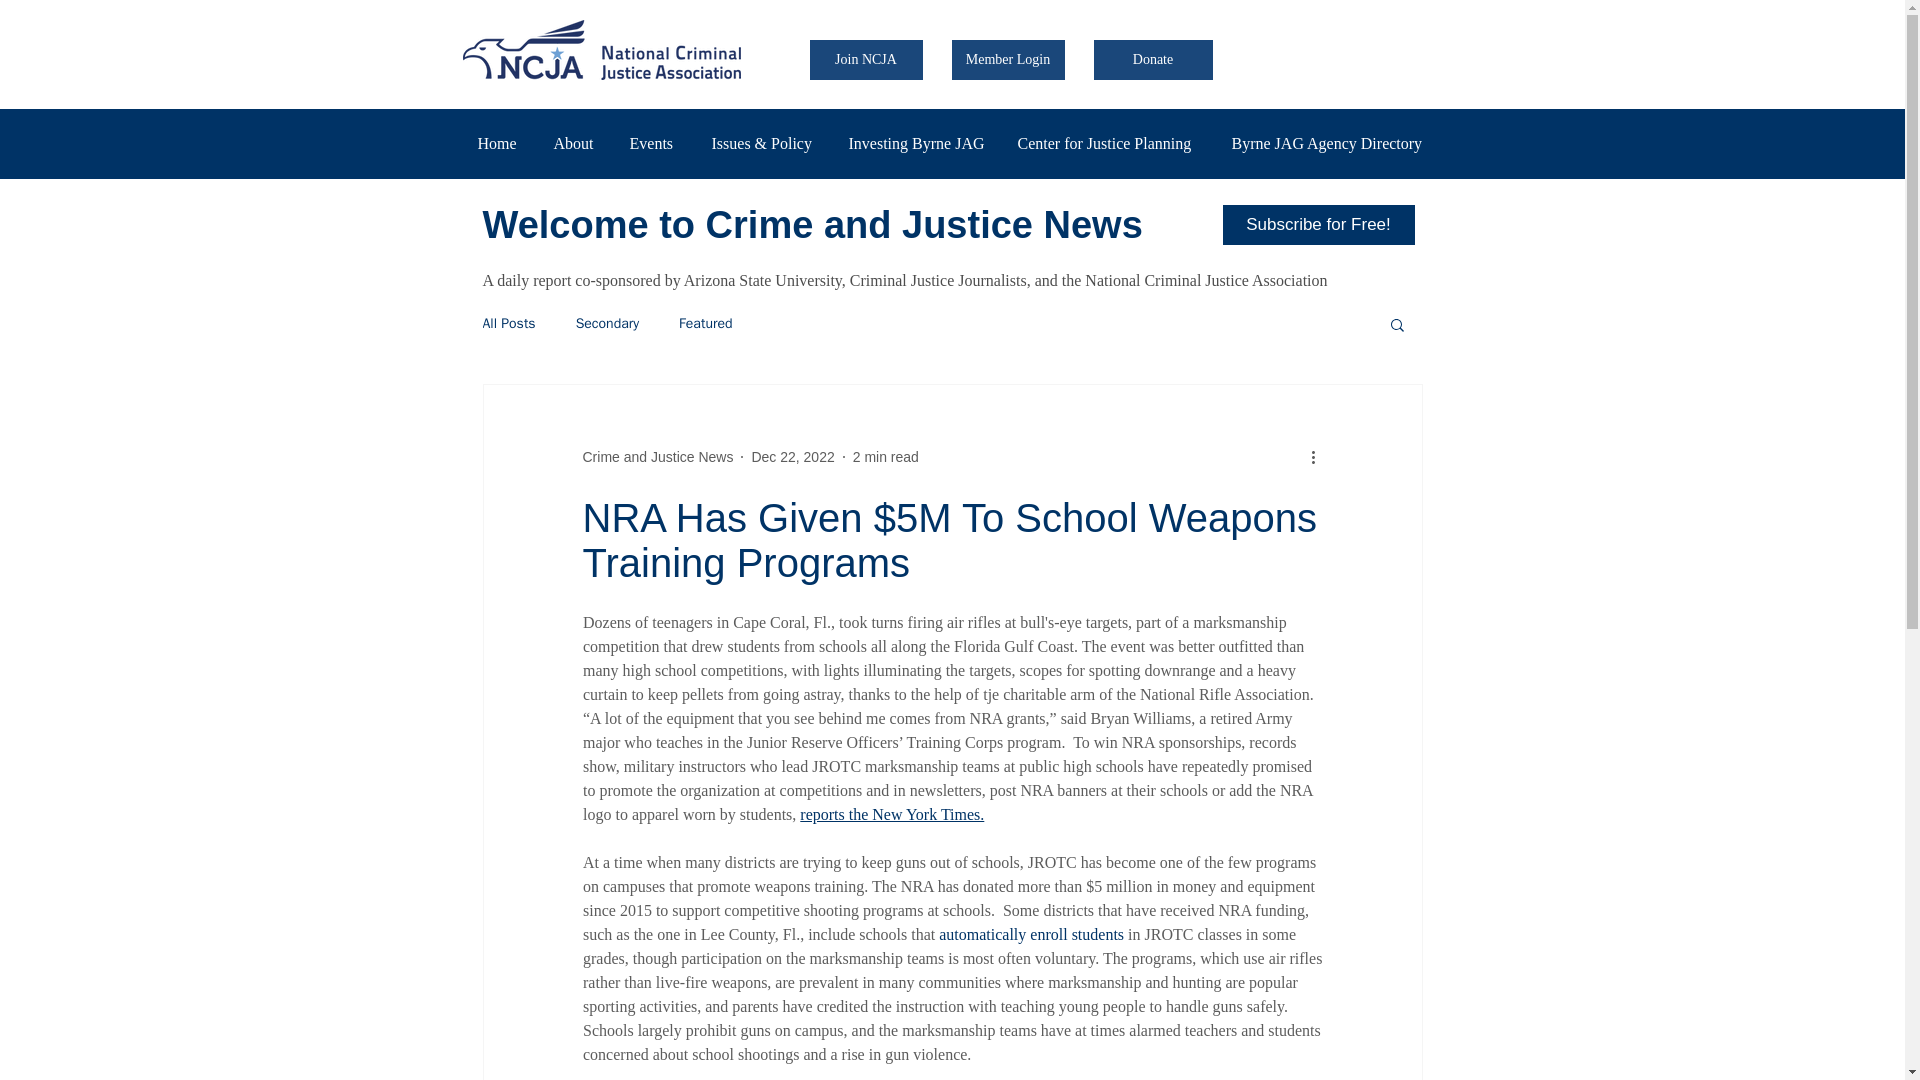 Image resolution: width=1920 pixels, height=1080 pixels. Describe the element at coordinates (657, 457) in the screenshot. I see `Crime and Justice News` at that location.